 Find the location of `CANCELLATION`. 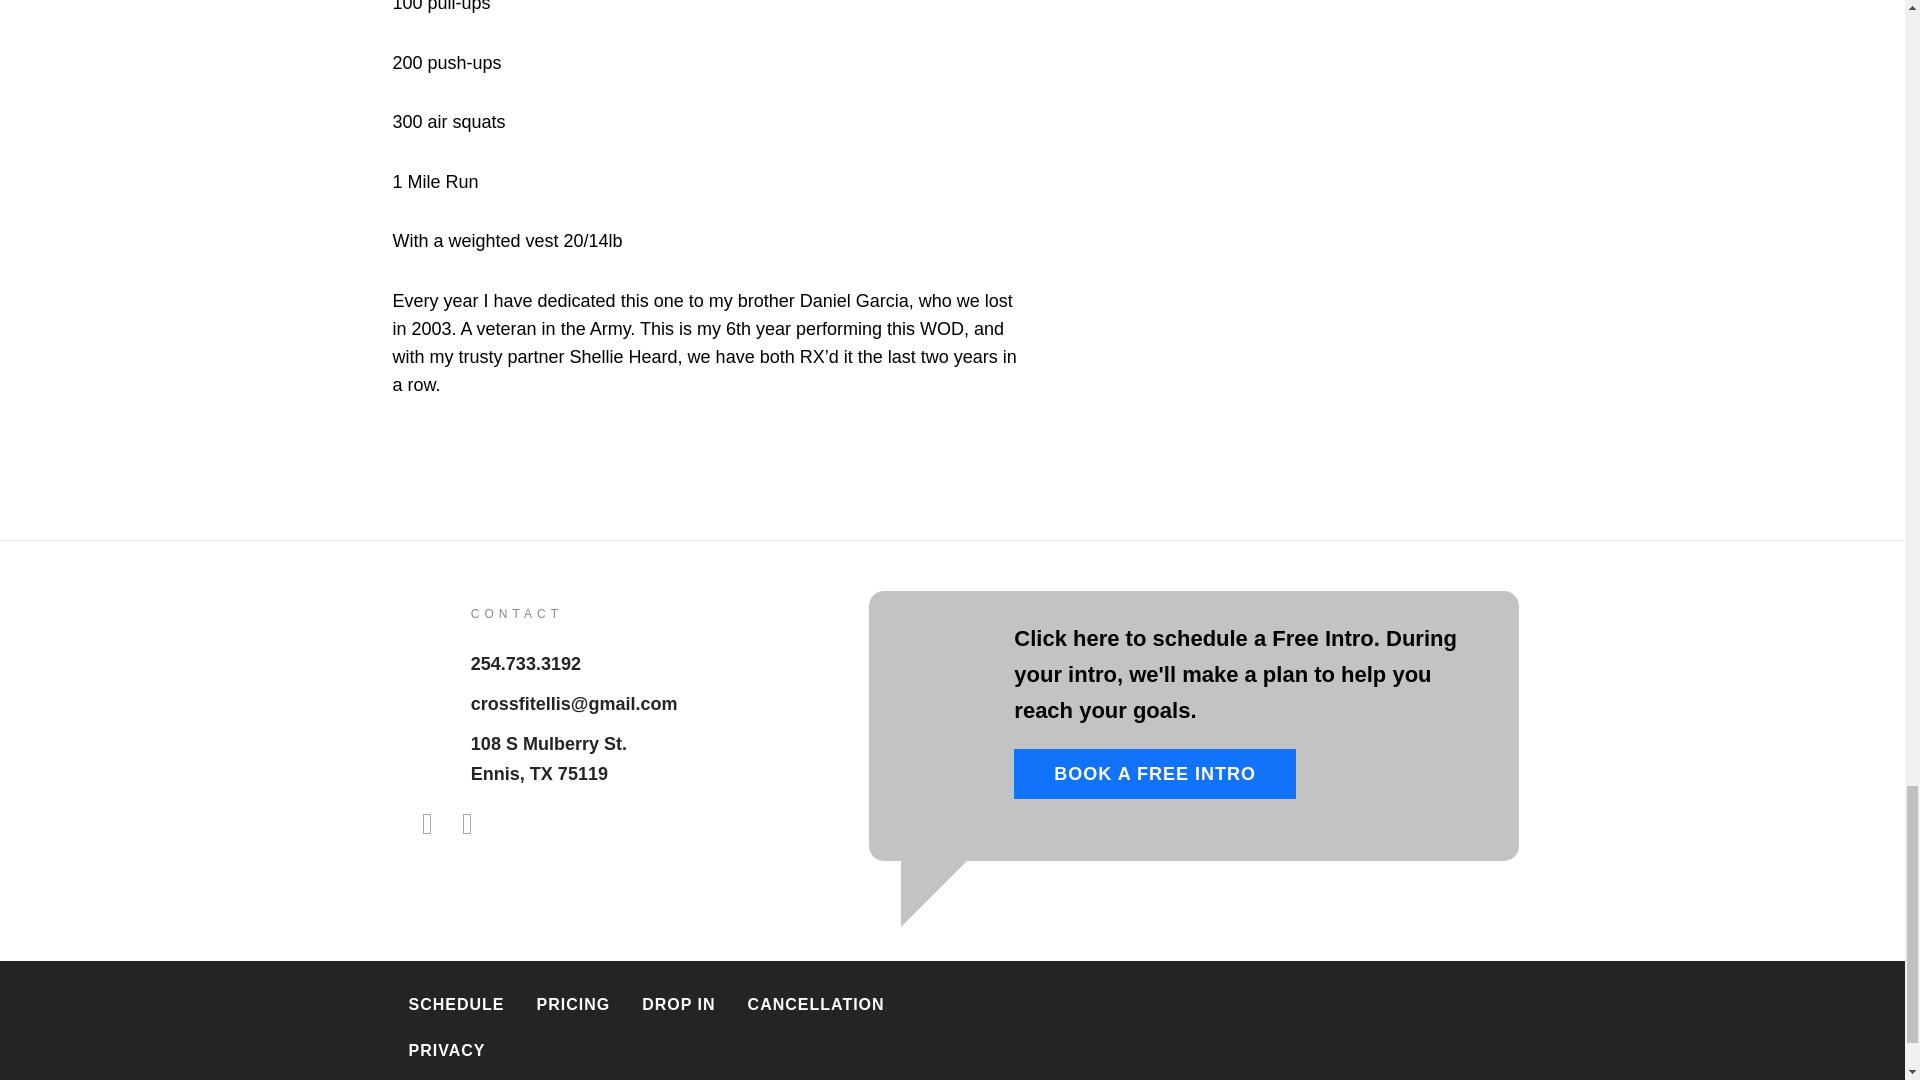

CANCELLATION is located at coordinates (816, 1004).